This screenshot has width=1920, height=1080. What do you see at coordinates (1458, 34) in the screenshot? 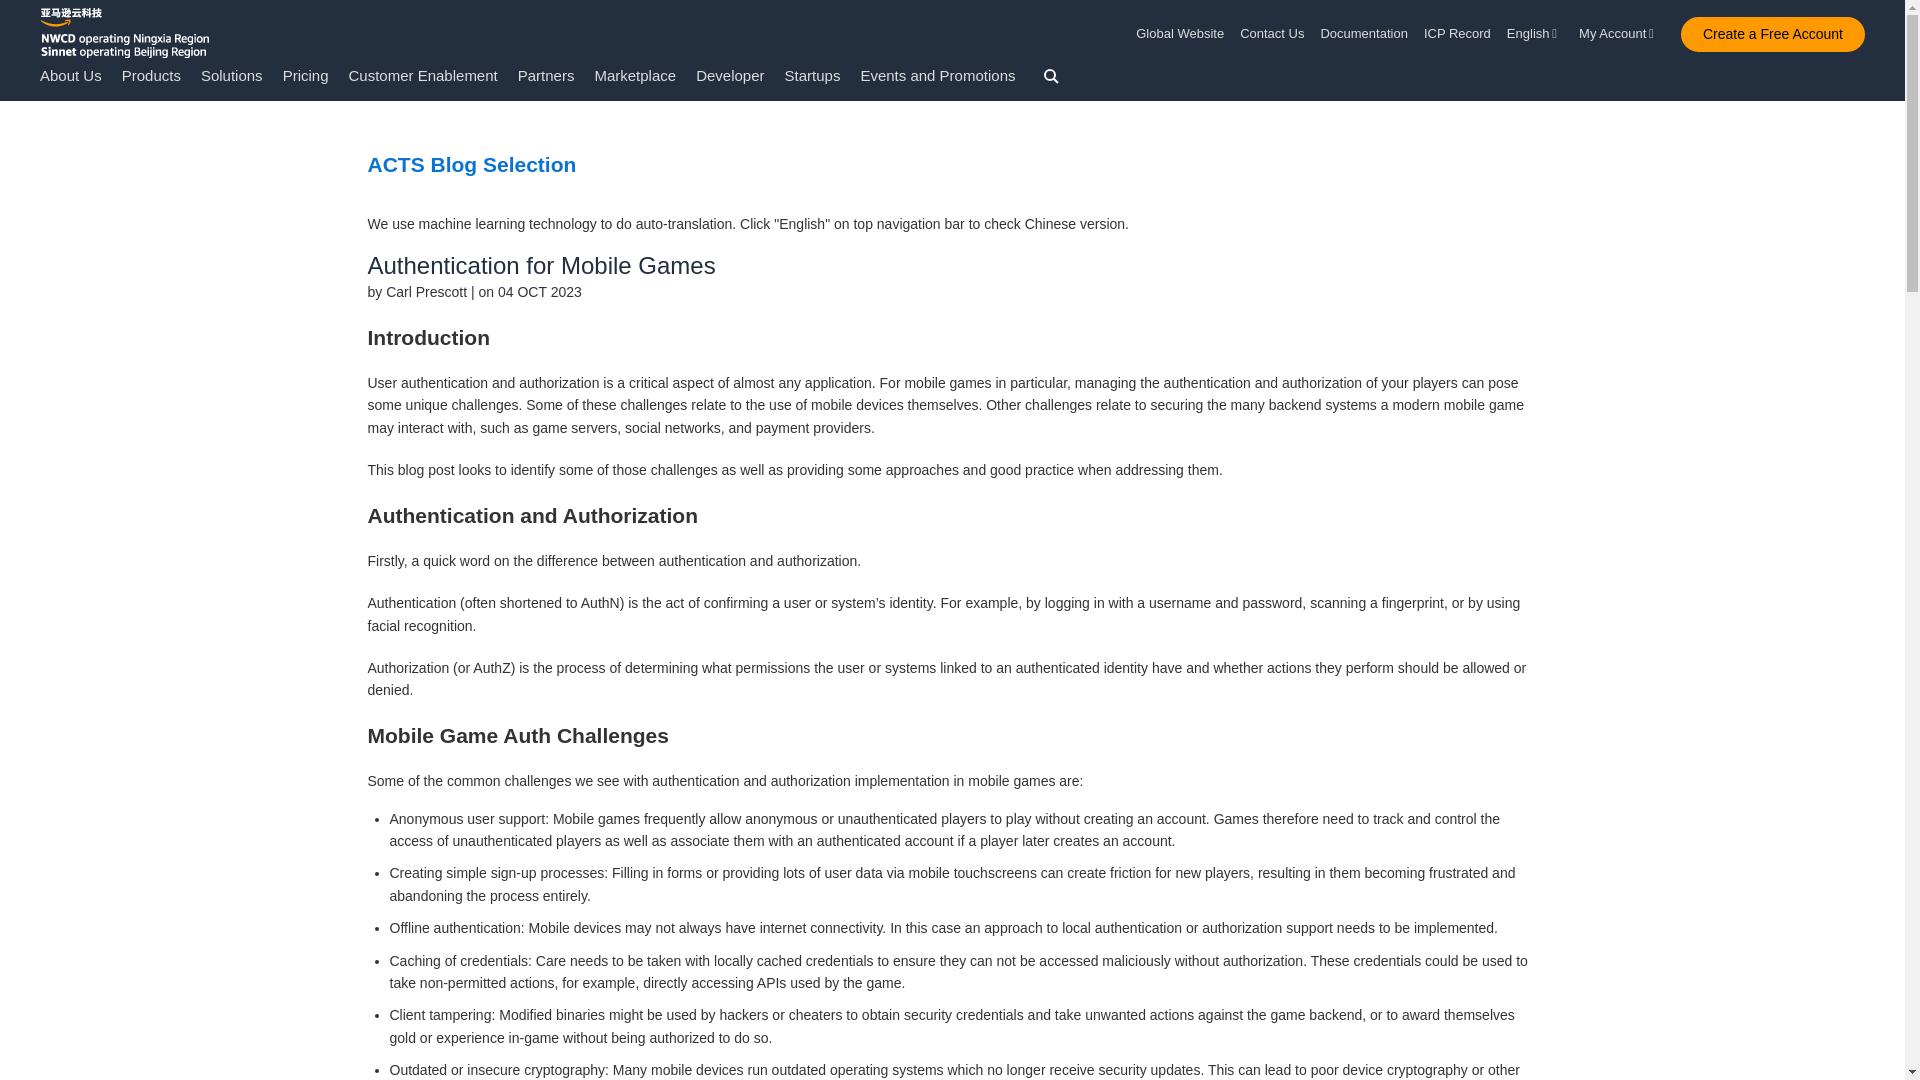
I see `ICP Record` at bounding box center [1458, 34].